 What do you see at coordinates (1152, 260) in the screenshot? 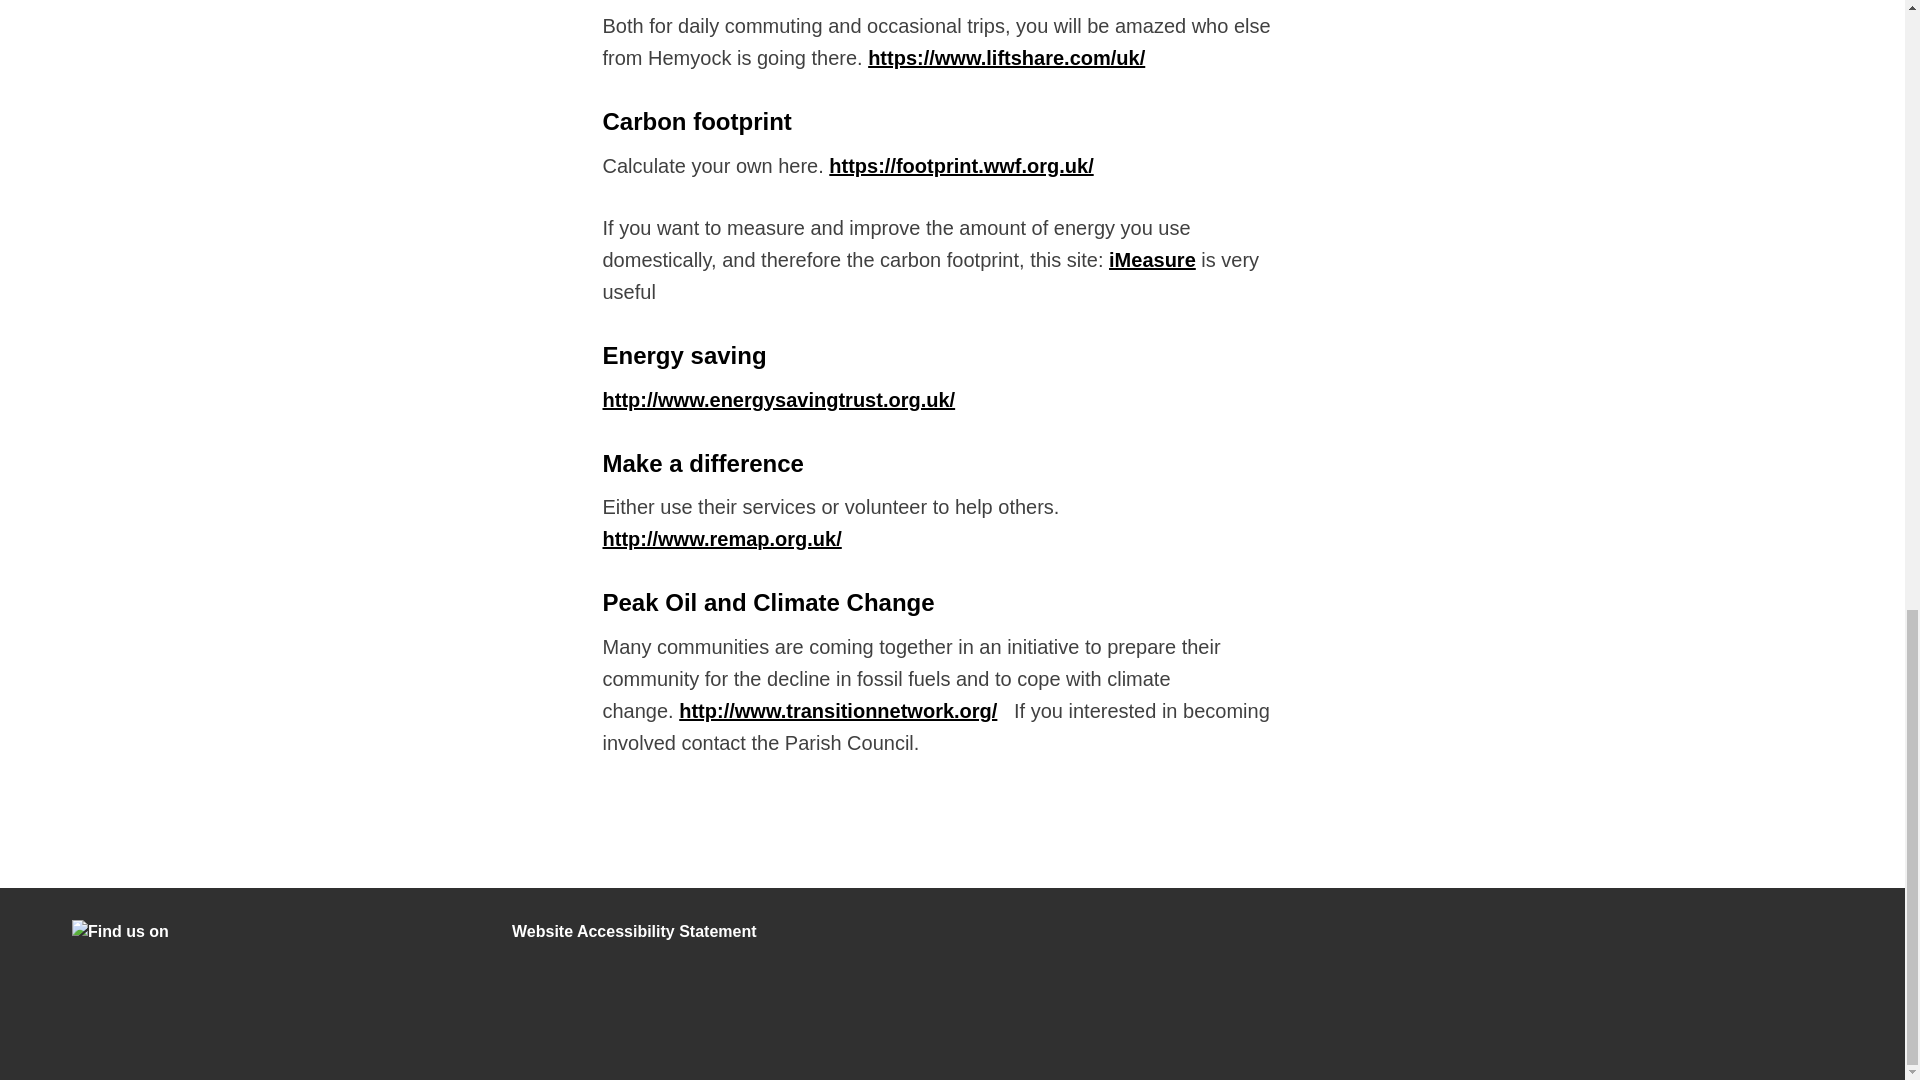
I see `iMeasure` at bounding box center [1152, 260].